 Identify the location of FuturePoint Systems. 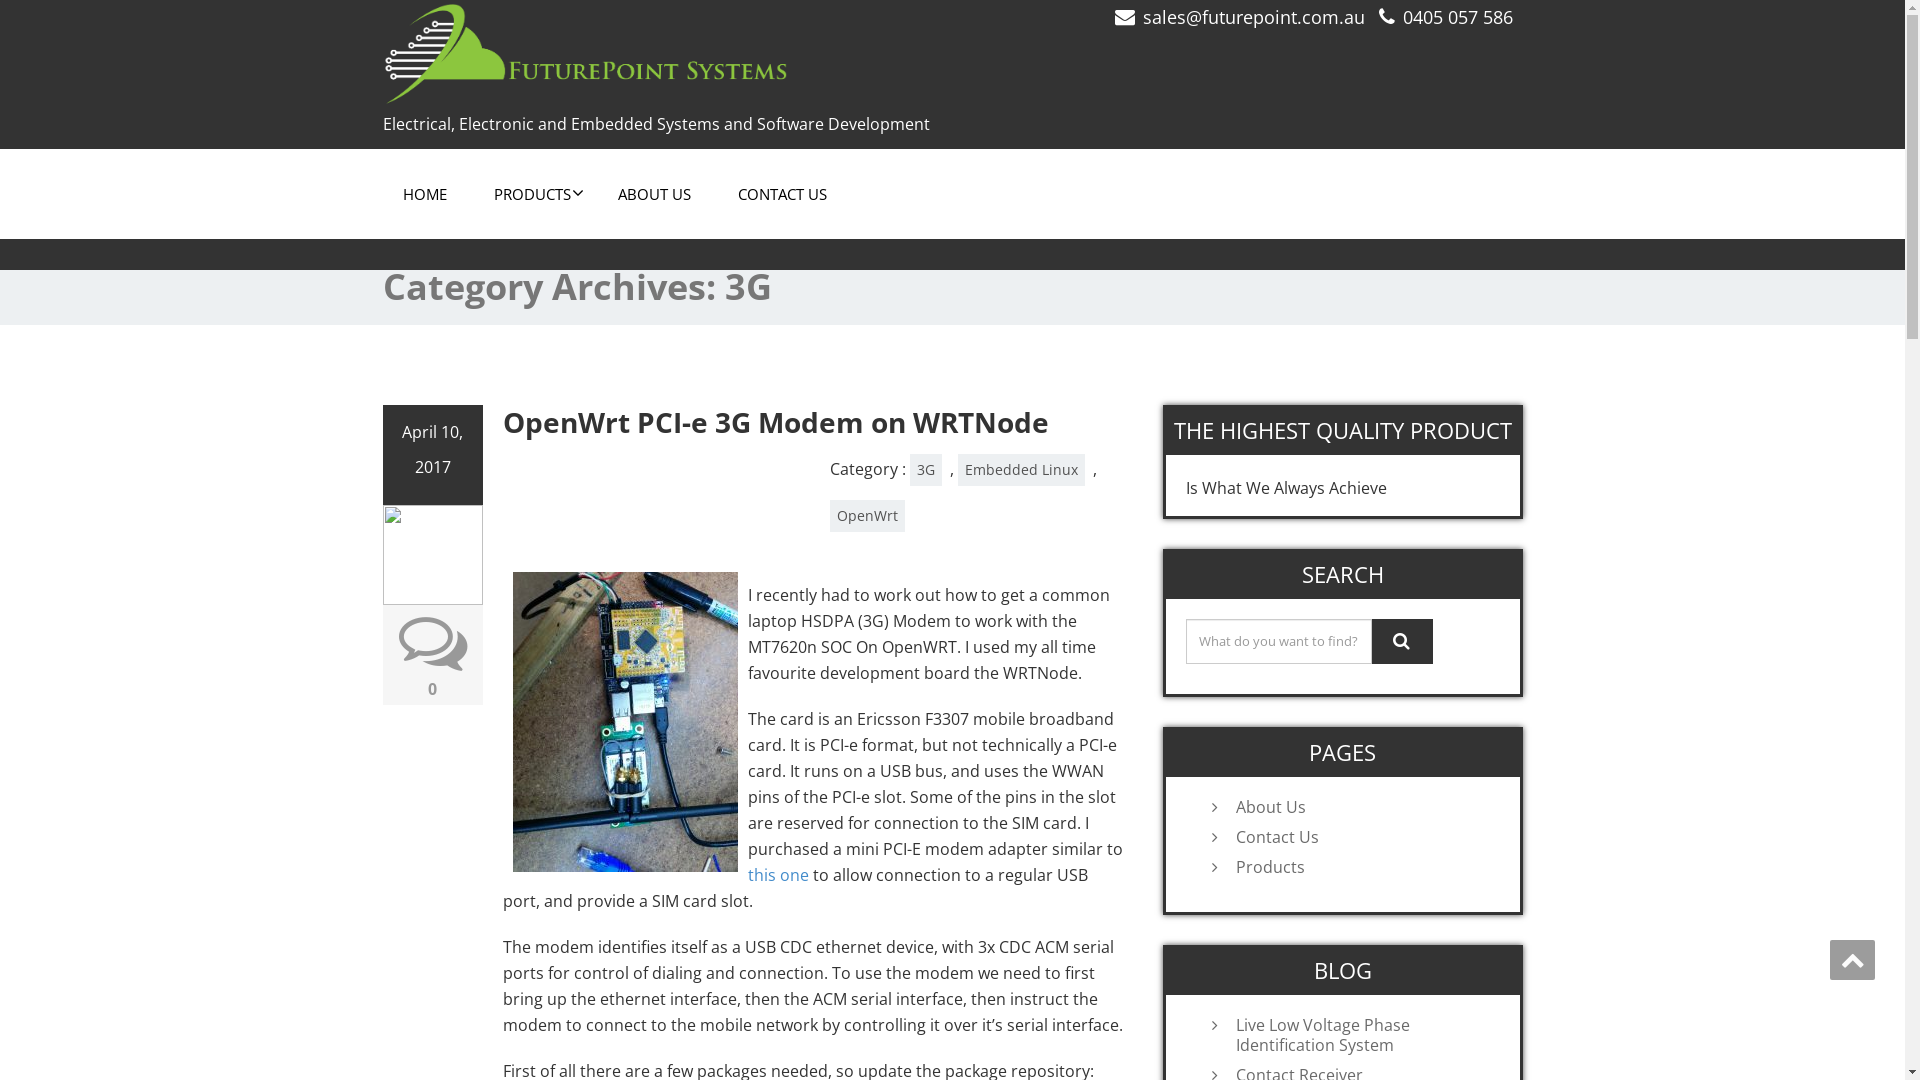
(660, 53).